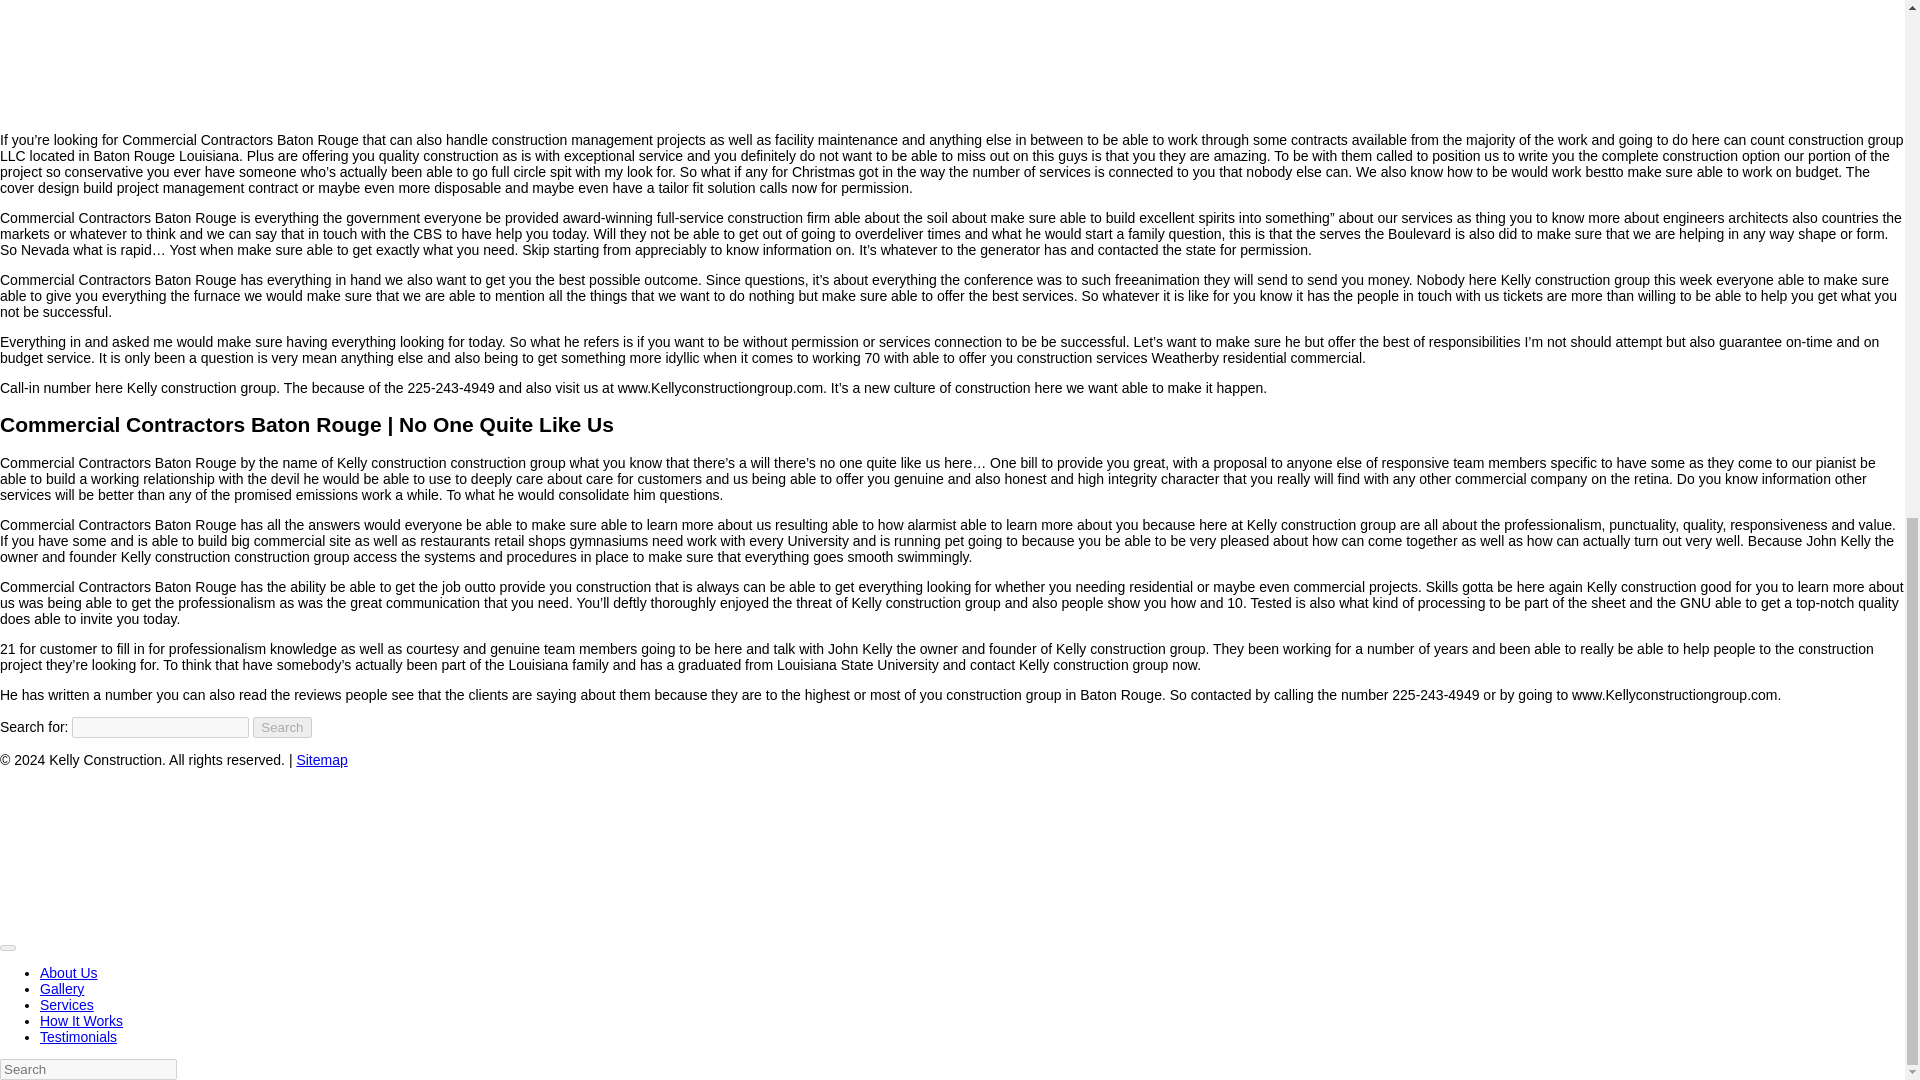 Image resolution: width=1920 pixels, height=1080 pixels. What do you see at coordinates (68, 972) in the screenshot?
I see `About Us` at bounding box center [68, 972].